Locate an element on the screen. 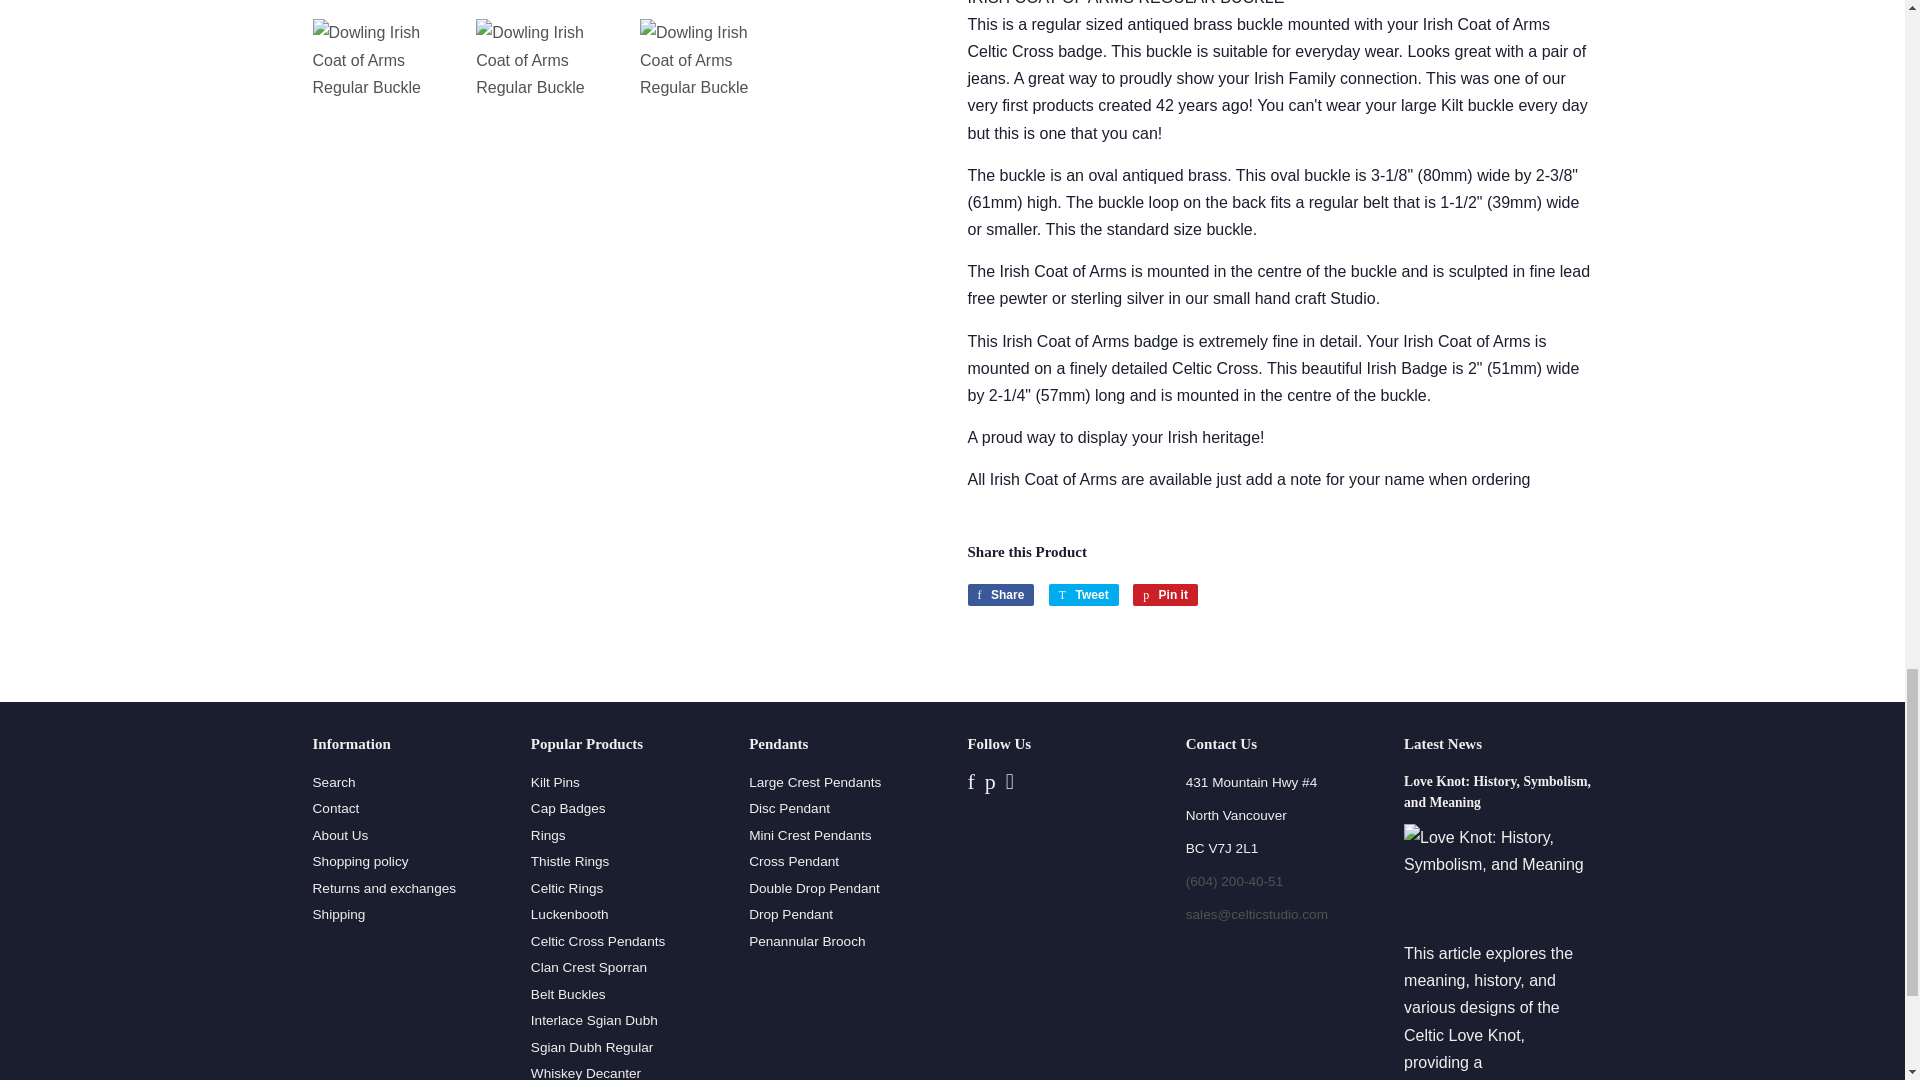 This screenshot has width=1920, height=1080. Tweet on Twitter is located at coordinates (1084, 594).